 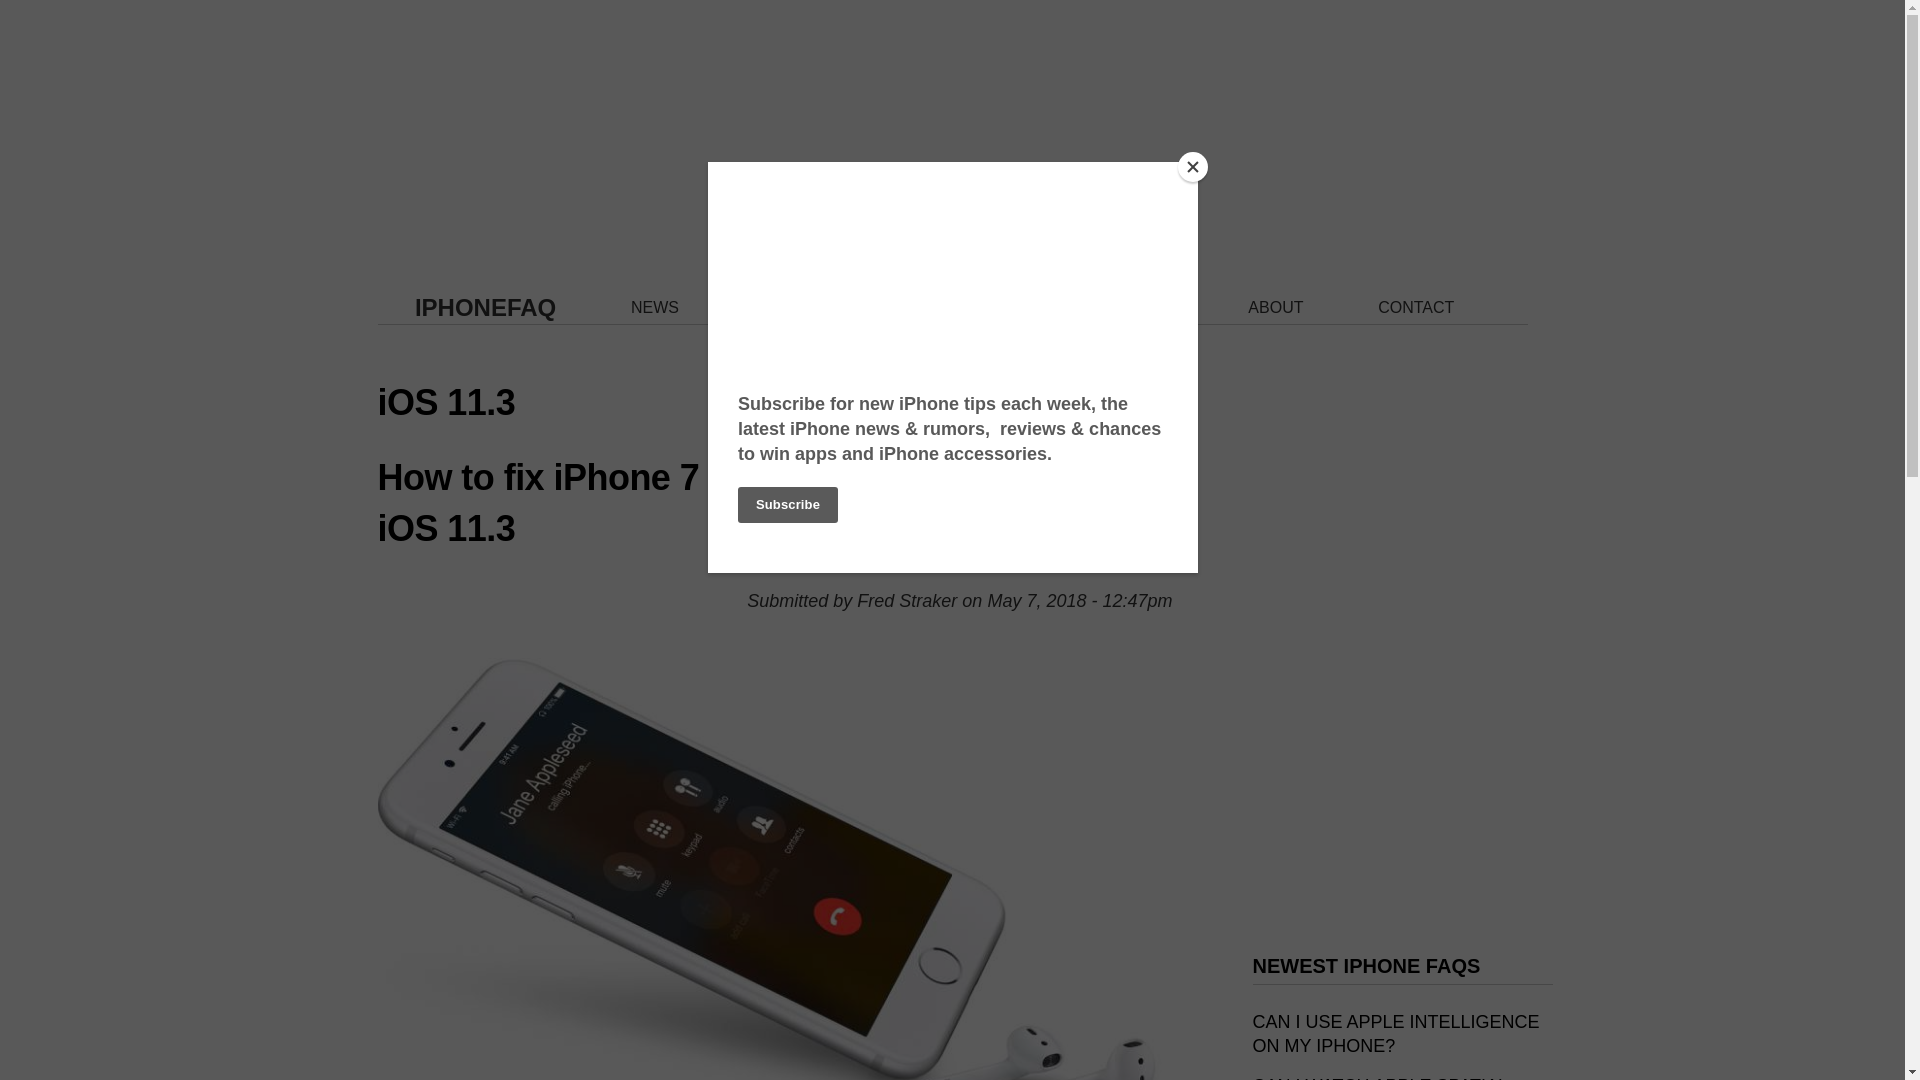 What do you see at coordinates (952, 124) in the screenshot?
I see `3rd party ad content` at bounding box center [952, 124].